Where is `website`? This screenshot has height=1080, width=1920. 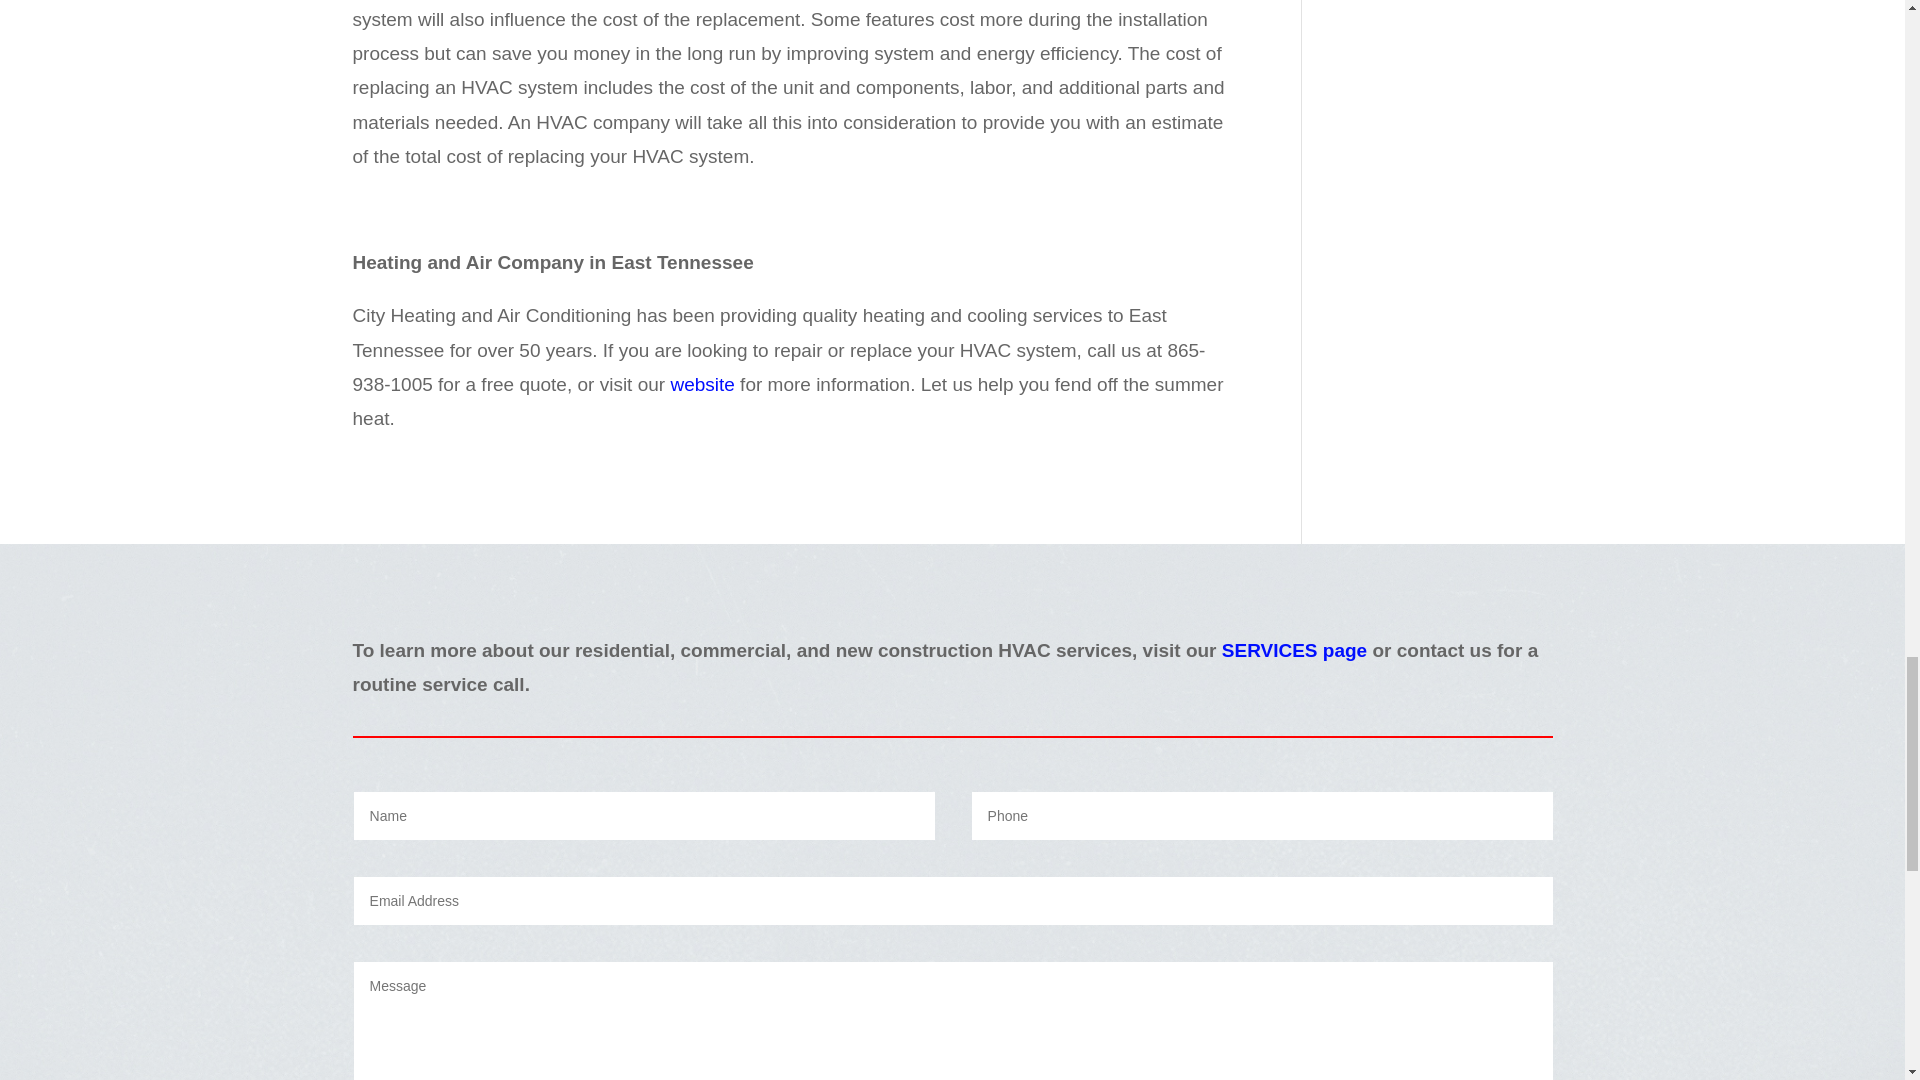
website is located at coordinates (702, 384).